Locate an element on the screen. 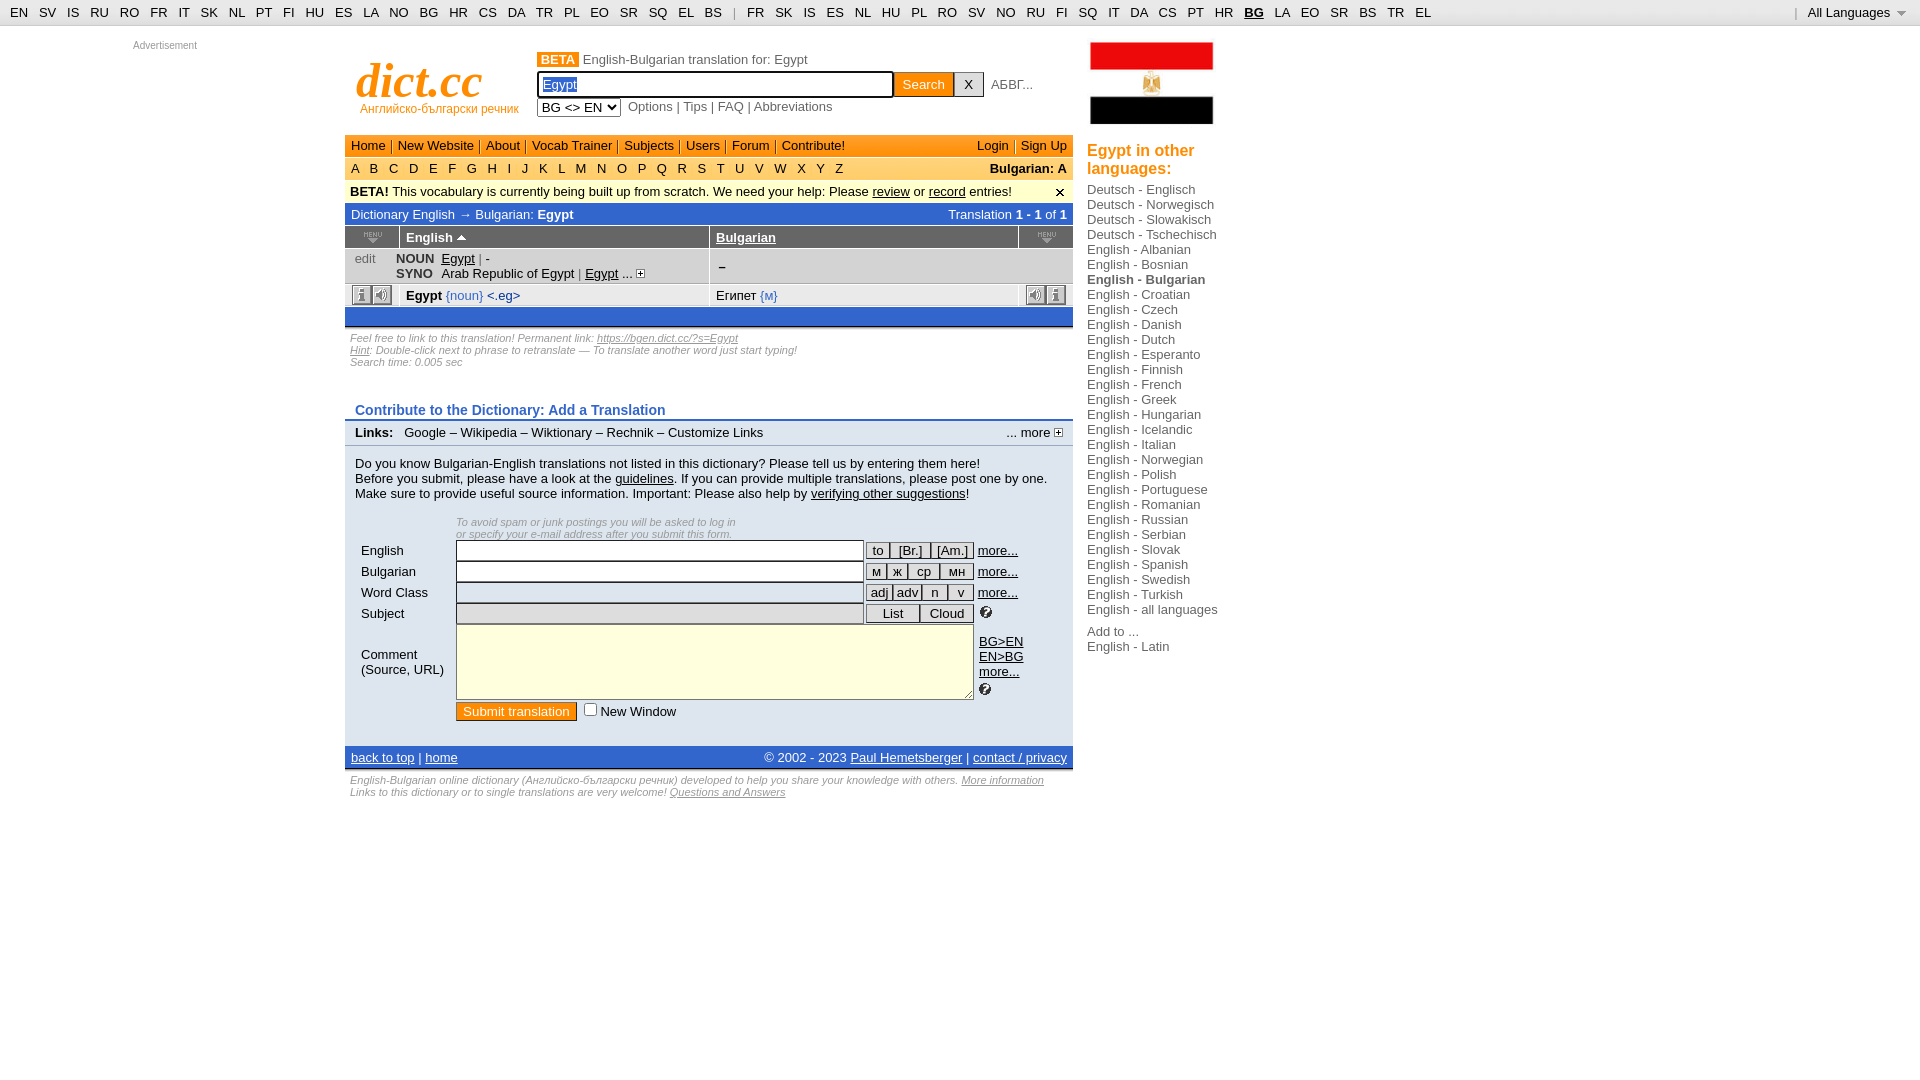  EN>BG is located at coordinates (1001, 656).